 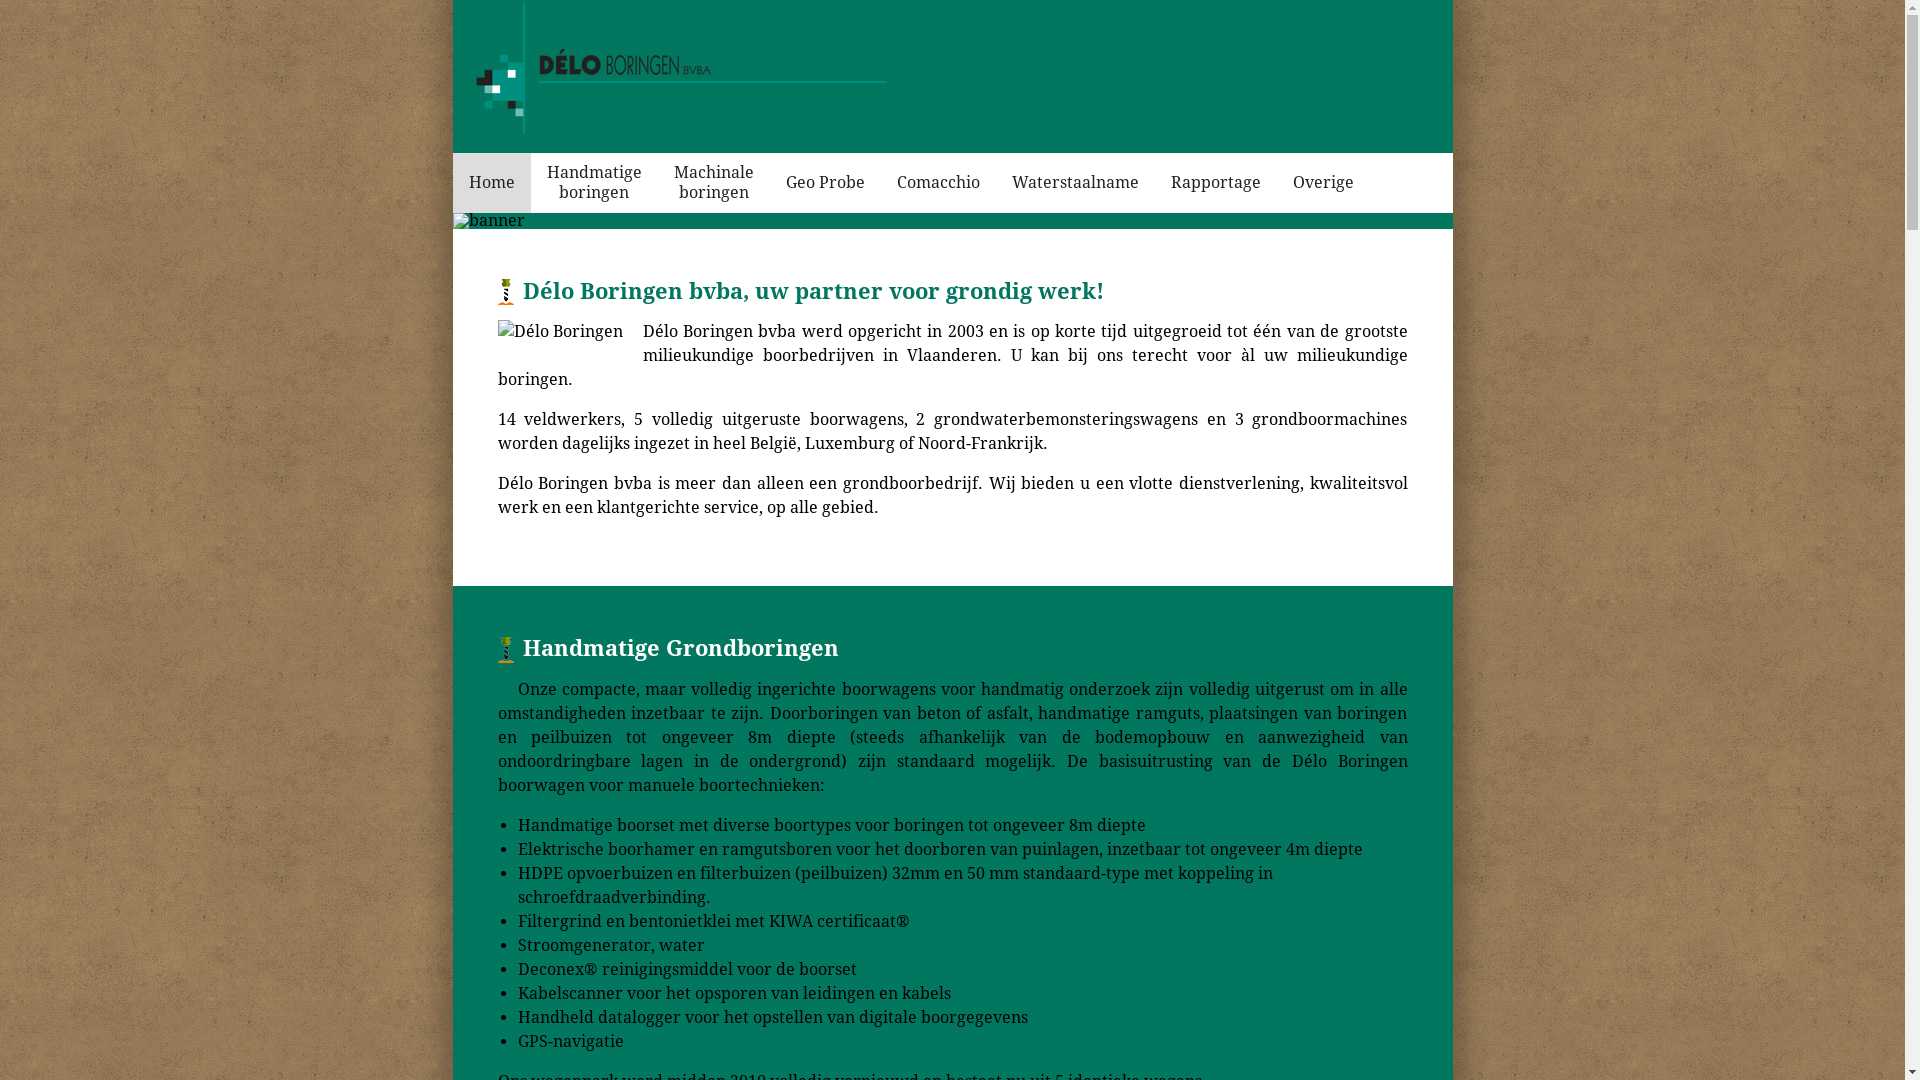 I want to click on Rapportage, so click(x=1215, y=183).